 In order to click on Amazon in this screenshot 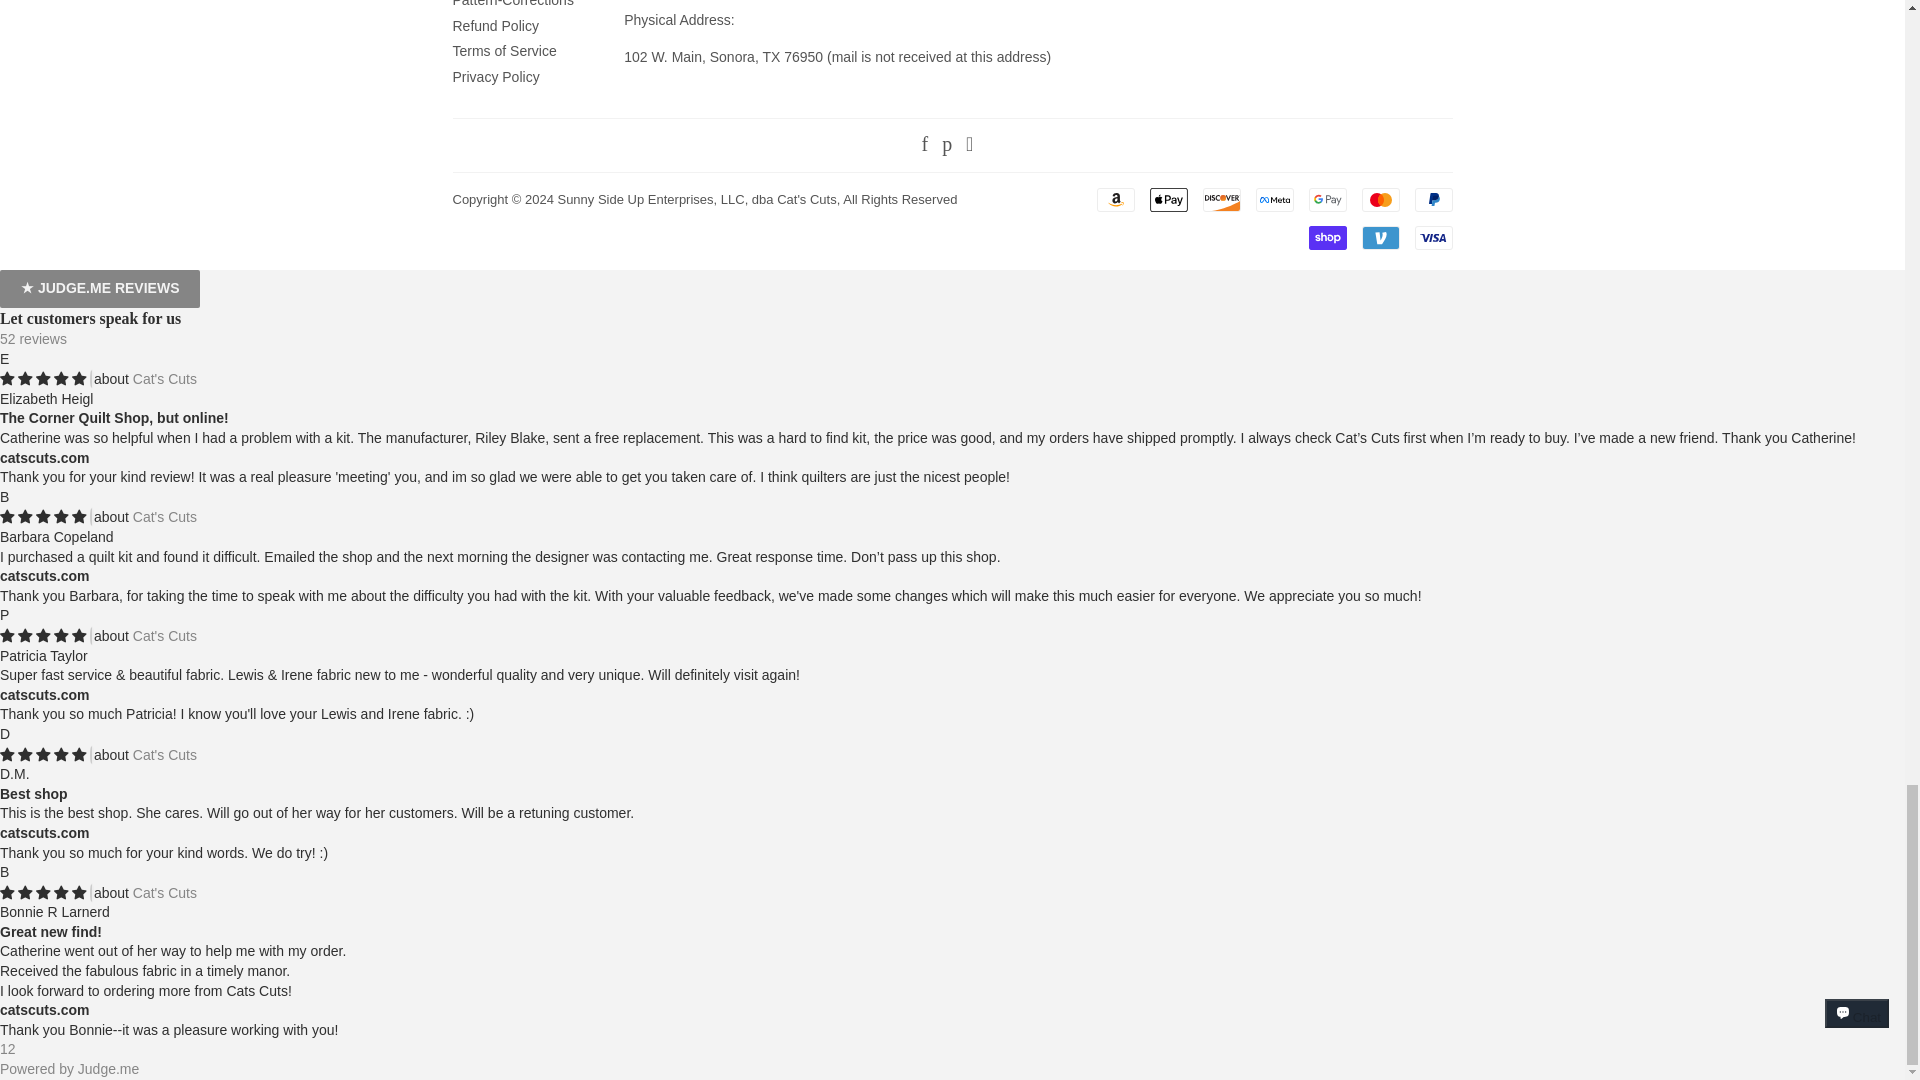, I will do `click(1115, 199)`.